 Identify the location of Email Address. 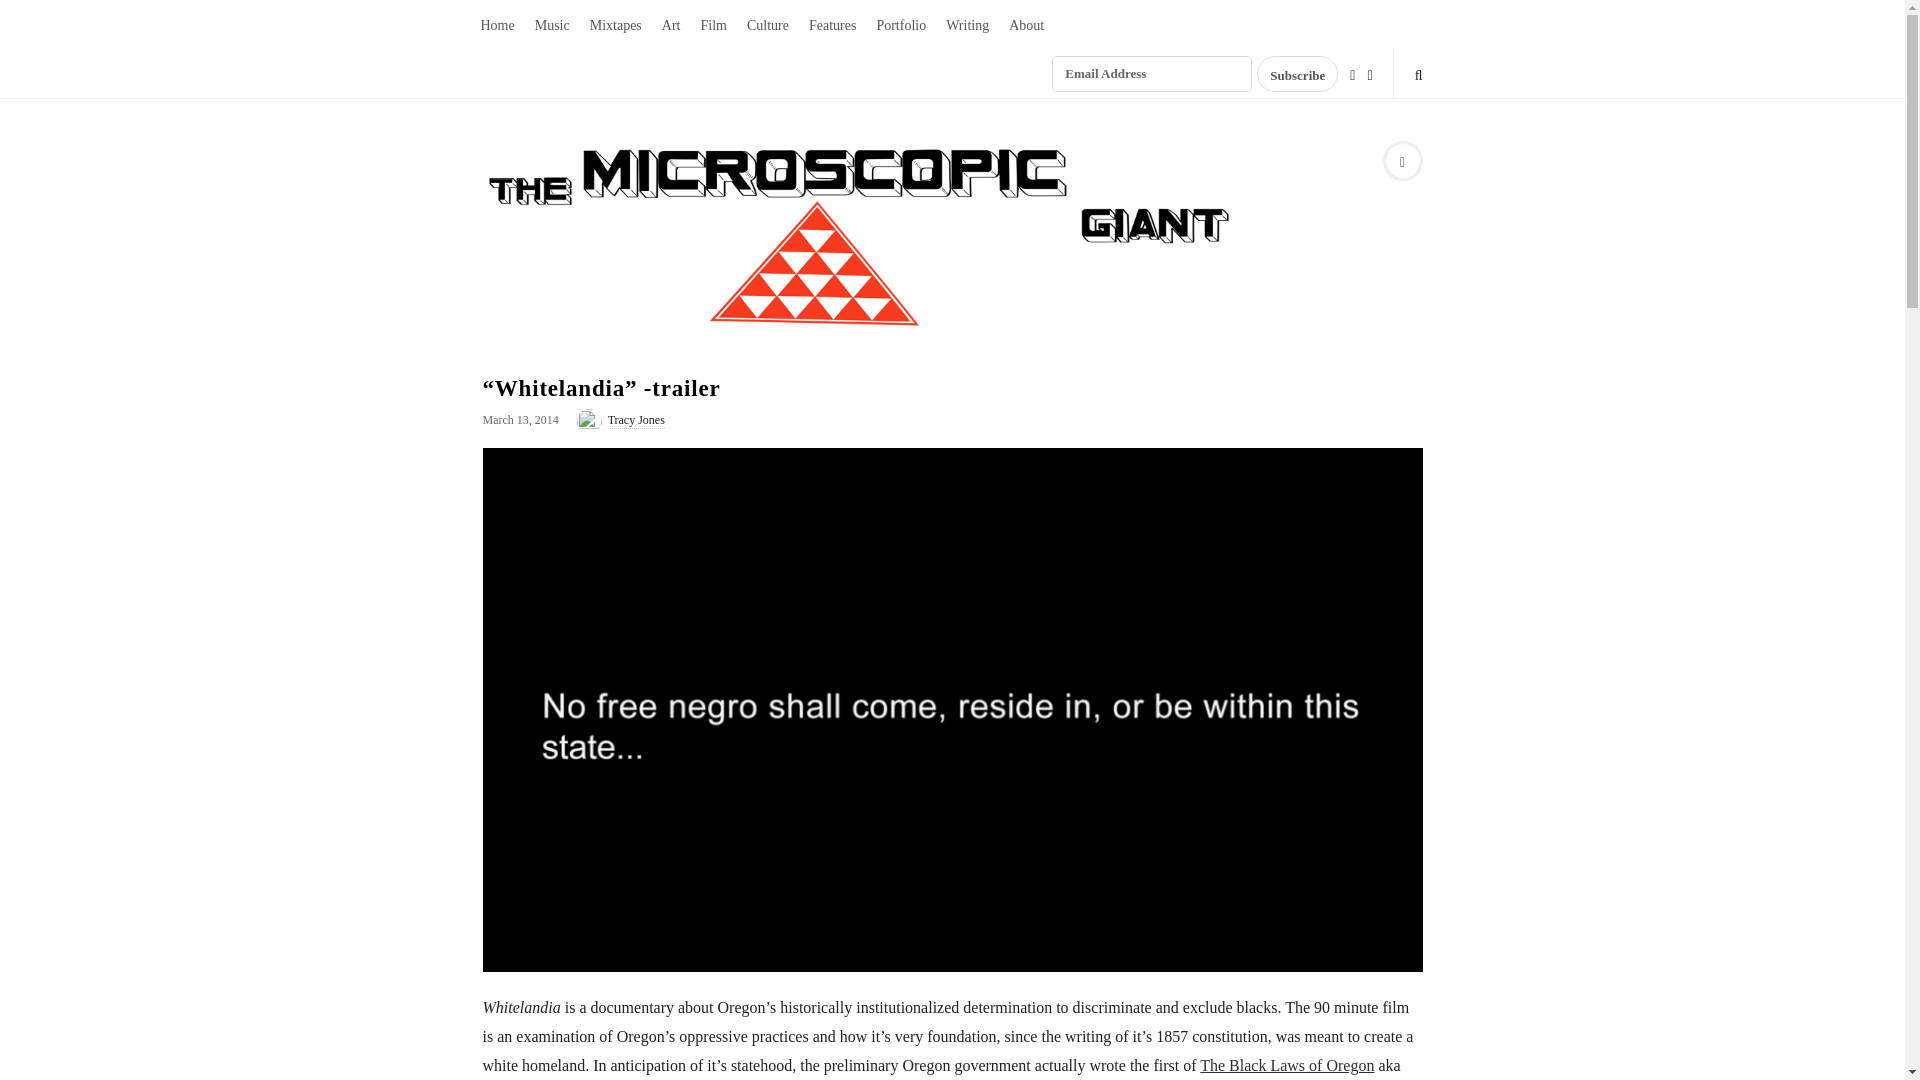
(1152, 74).